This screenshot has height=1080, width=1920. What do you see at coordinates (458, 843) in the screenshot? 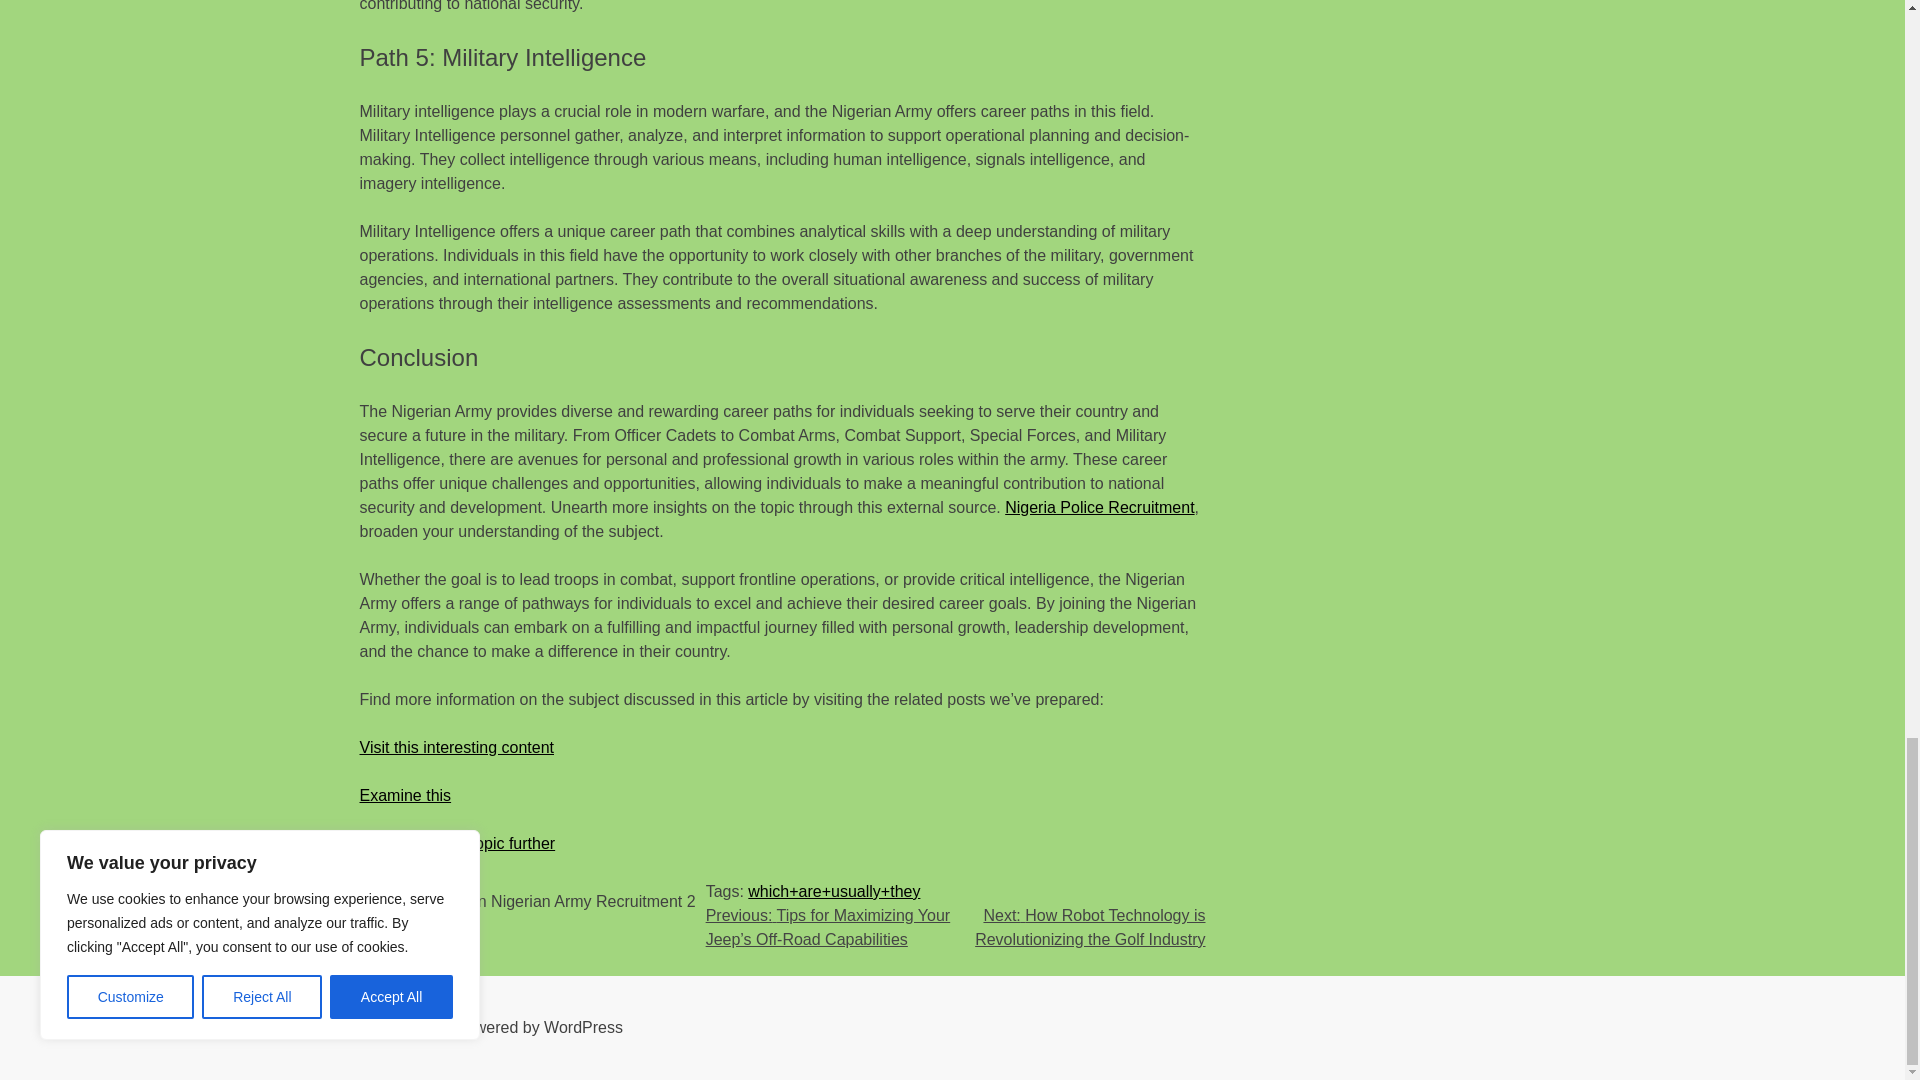
I see `Investigate this topic further` at bounding box center [458, 843].